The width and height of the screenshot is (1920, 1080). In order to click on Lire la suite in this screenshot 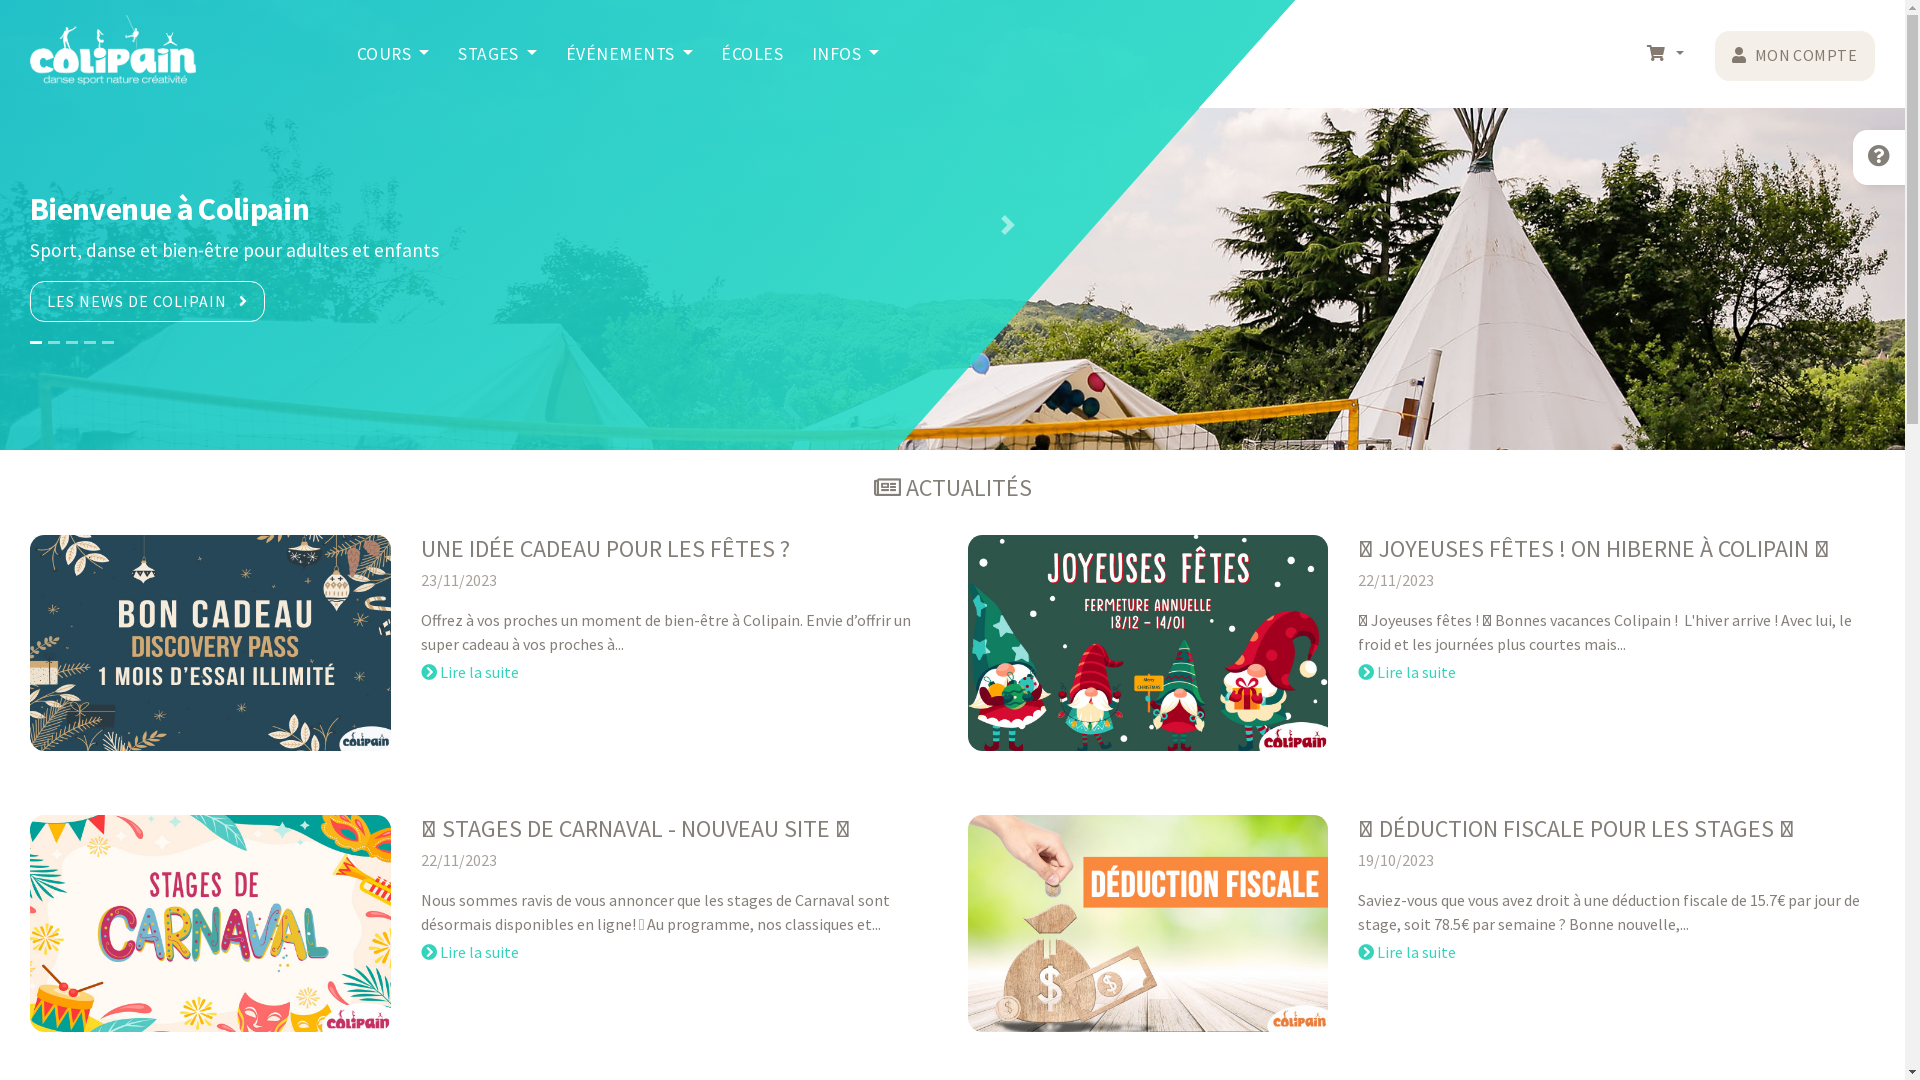, I will do `click(1407, 952)`.